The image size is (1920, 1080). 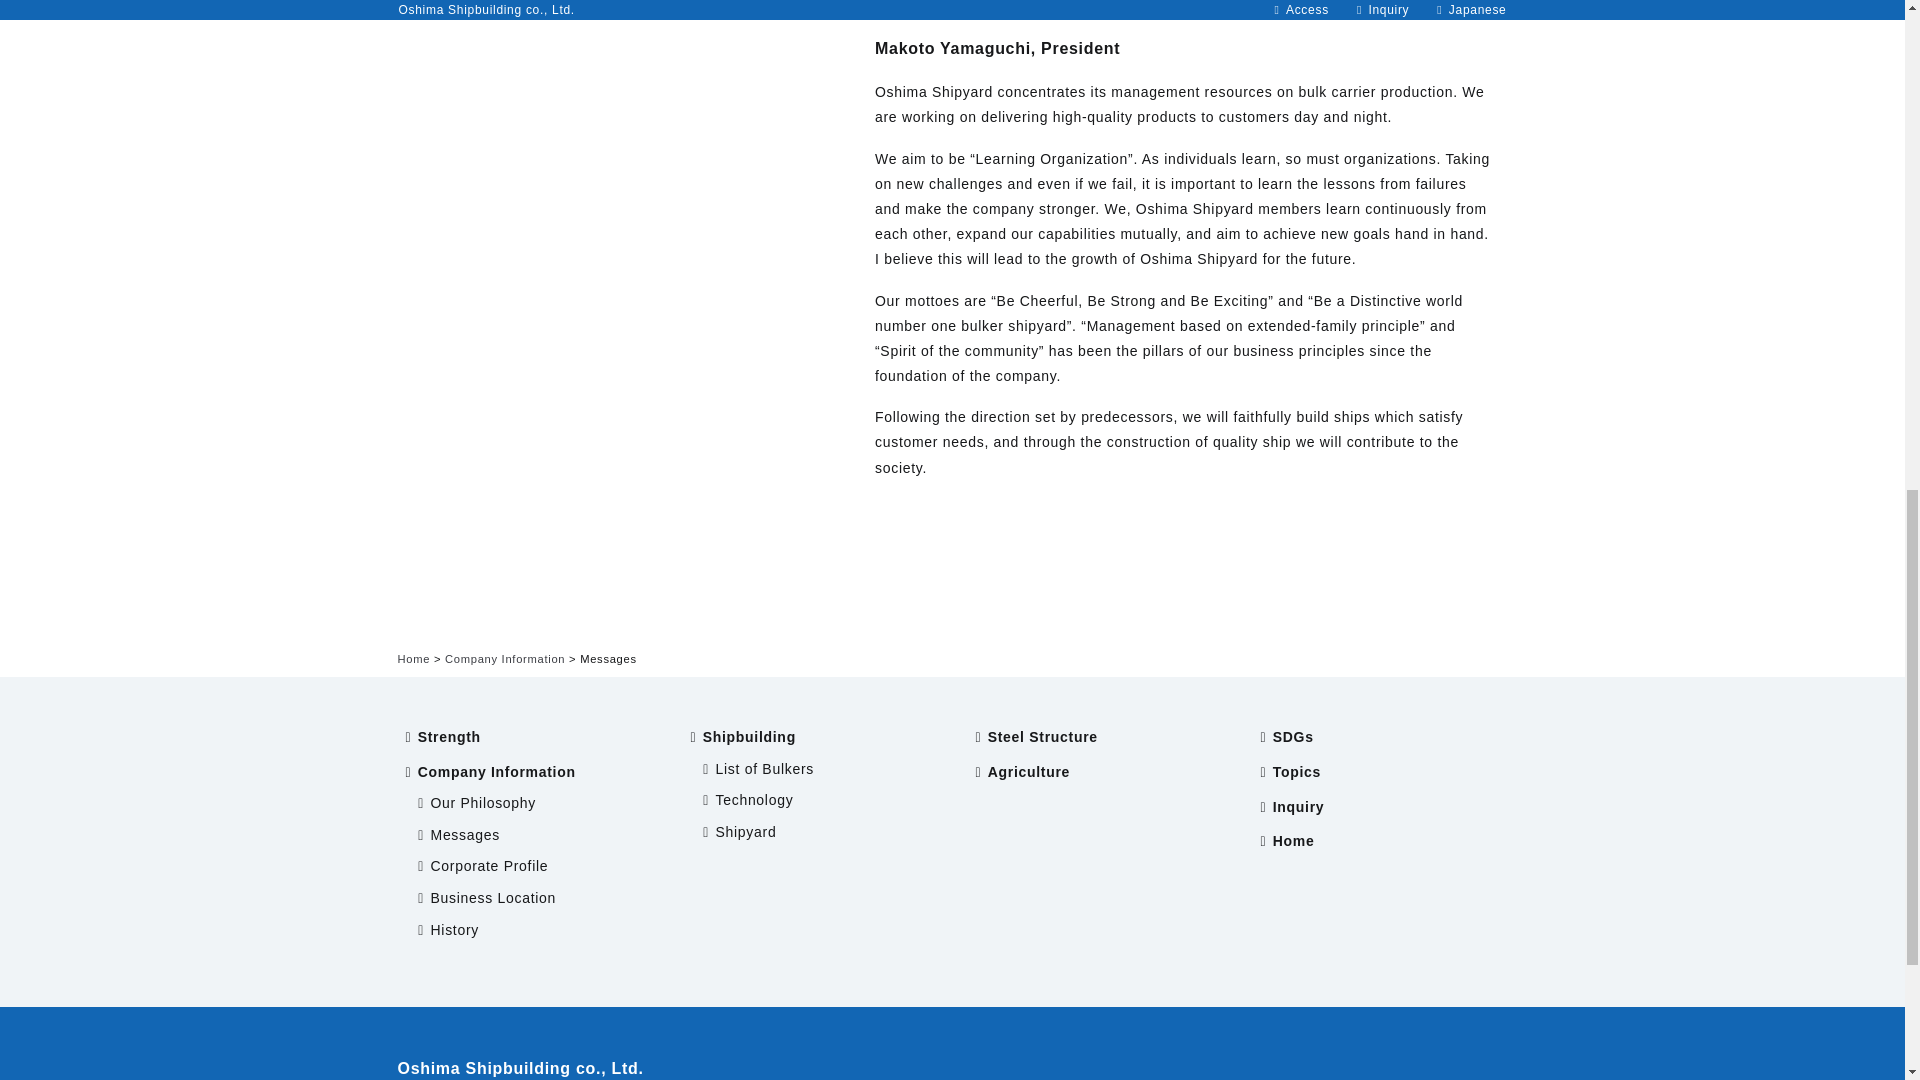 What do you see at coordinates (490, 865) in the screenshot?
I see `Corporate Profile` at bounding box center [490, 865].